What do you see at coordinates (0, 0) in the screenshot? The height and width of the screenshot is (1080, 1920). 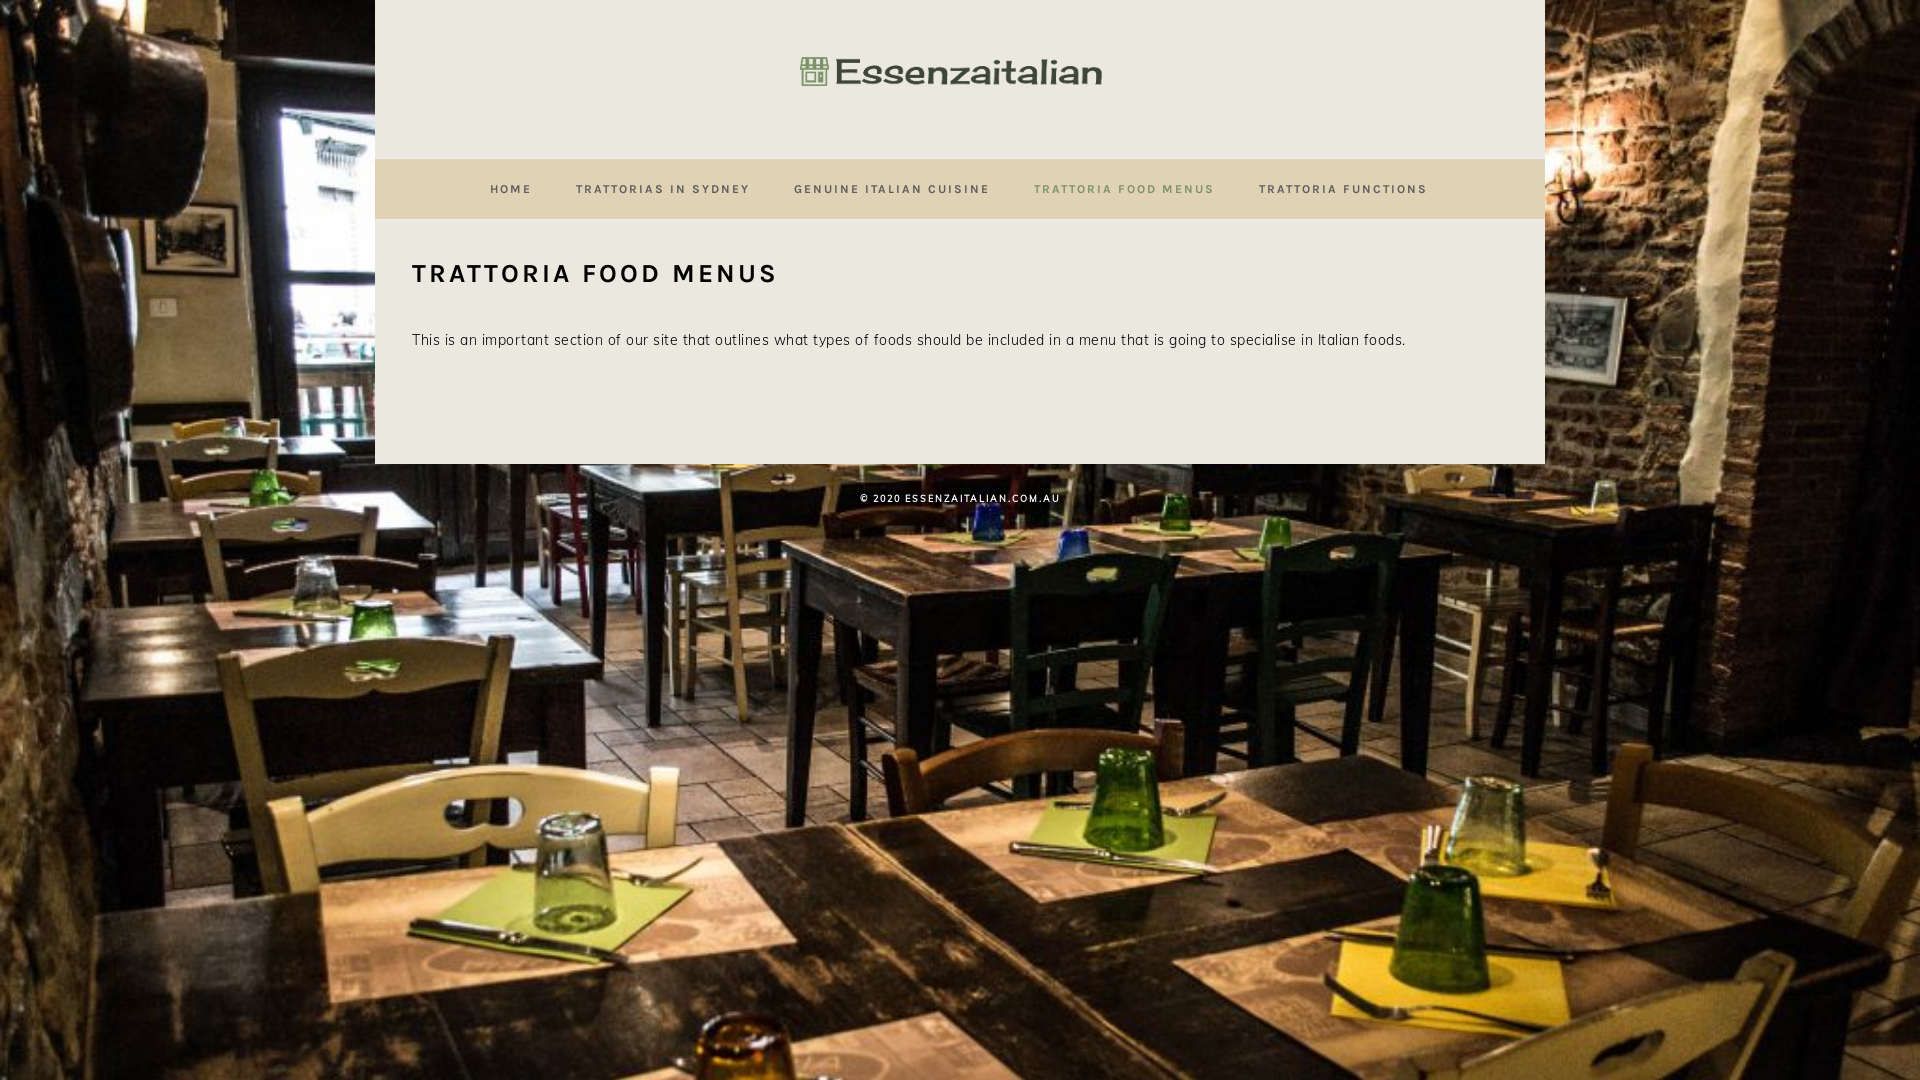 I see `Skip to primary navigation` at bounding box center [0, 0].